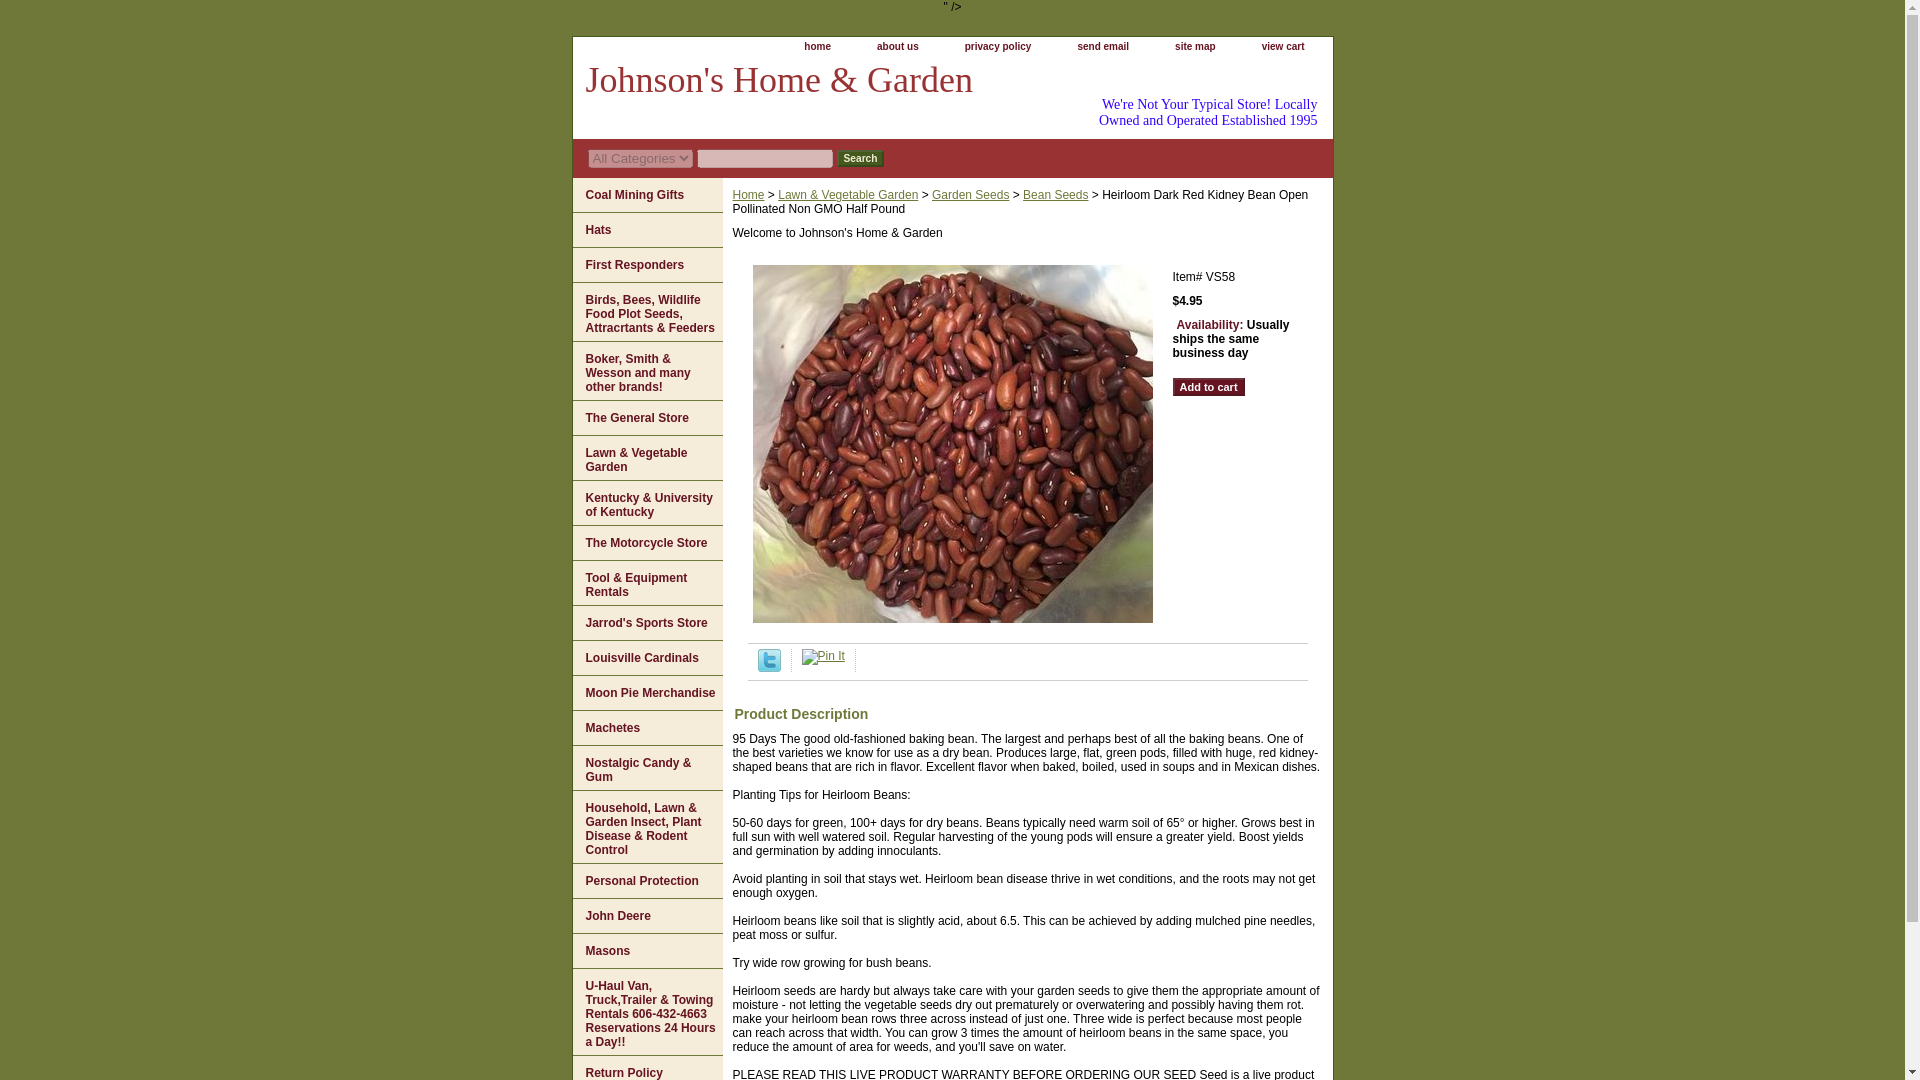 The image size is (1920, 1080). I want to click on The General Store, so click(646, 418).